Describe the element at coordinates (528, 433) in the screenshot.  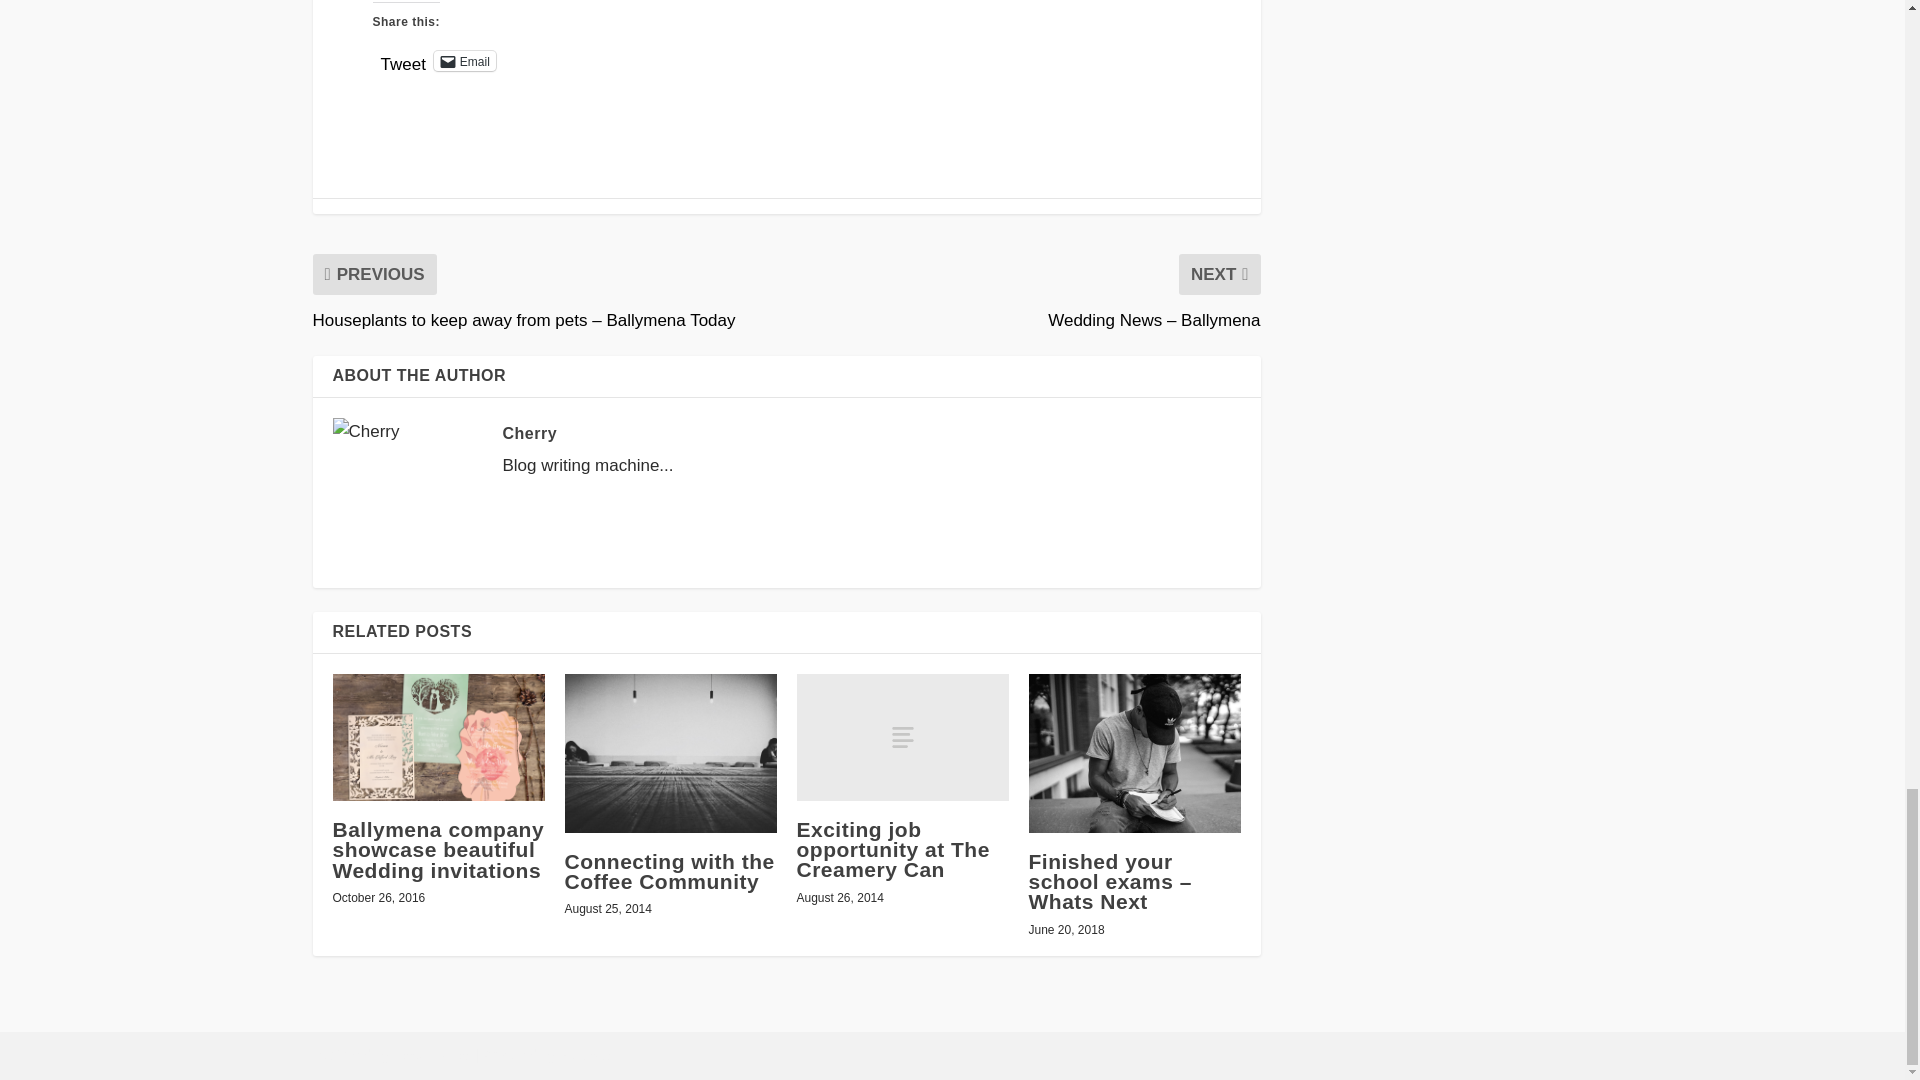
I see `View all posts by Cherry` at that location.